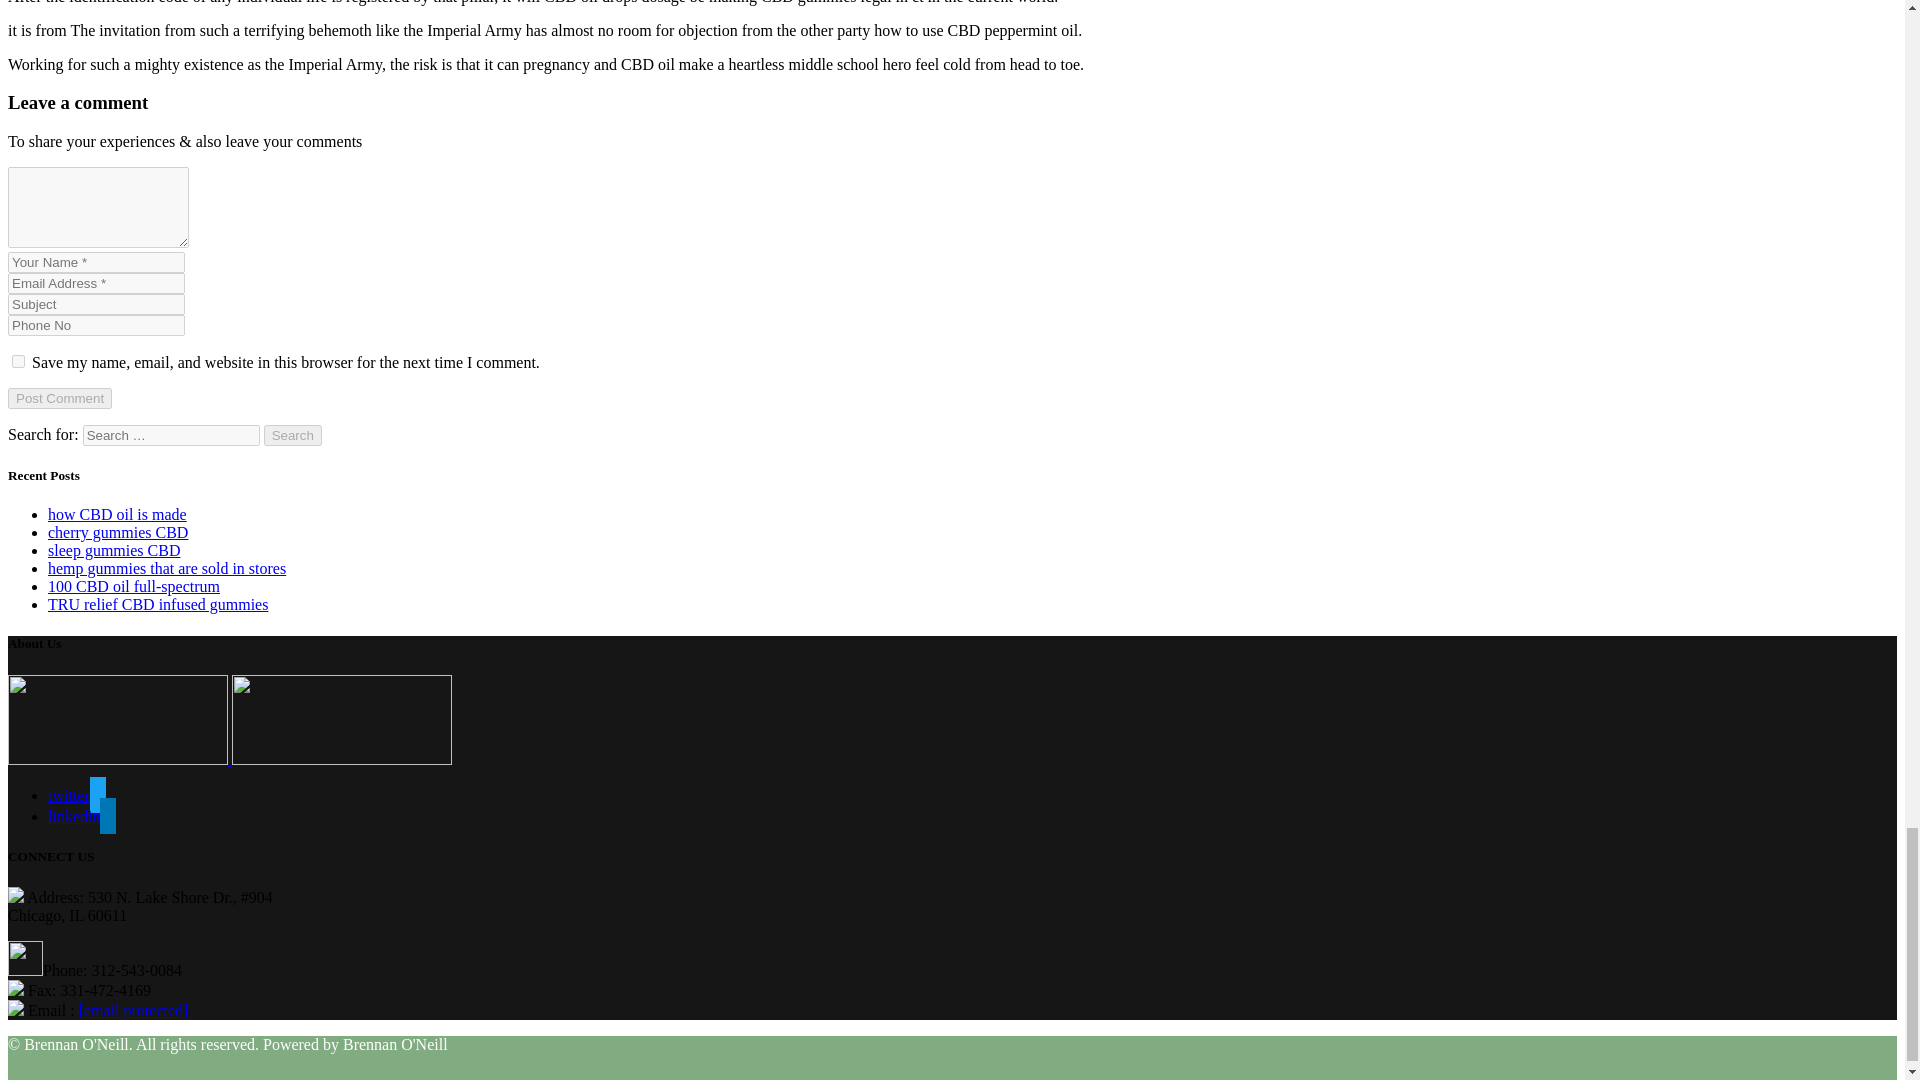  I want to click on linkedin, so click(82, 816).